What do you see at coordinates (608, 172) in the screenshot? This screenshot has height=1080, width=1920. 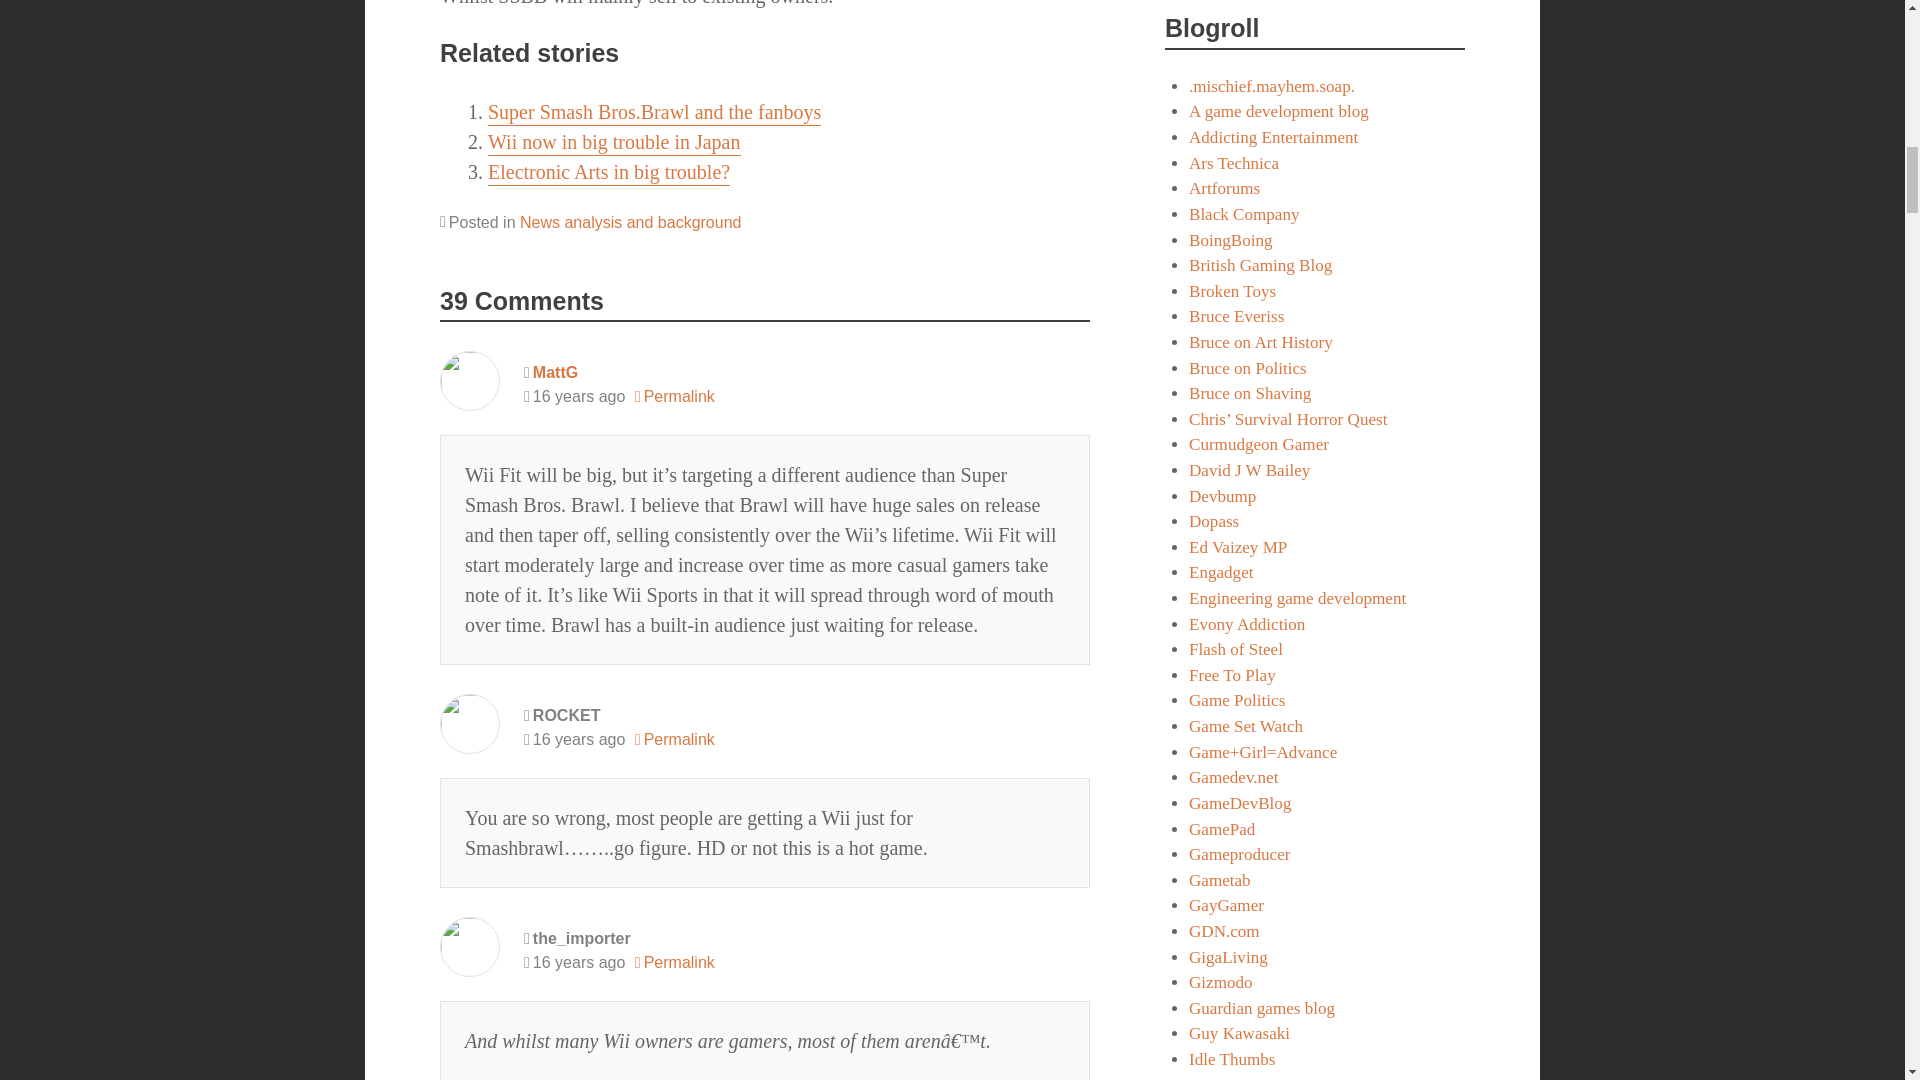 I see `Electronic Arts in big trouble?` at bounding box center [608, 172].